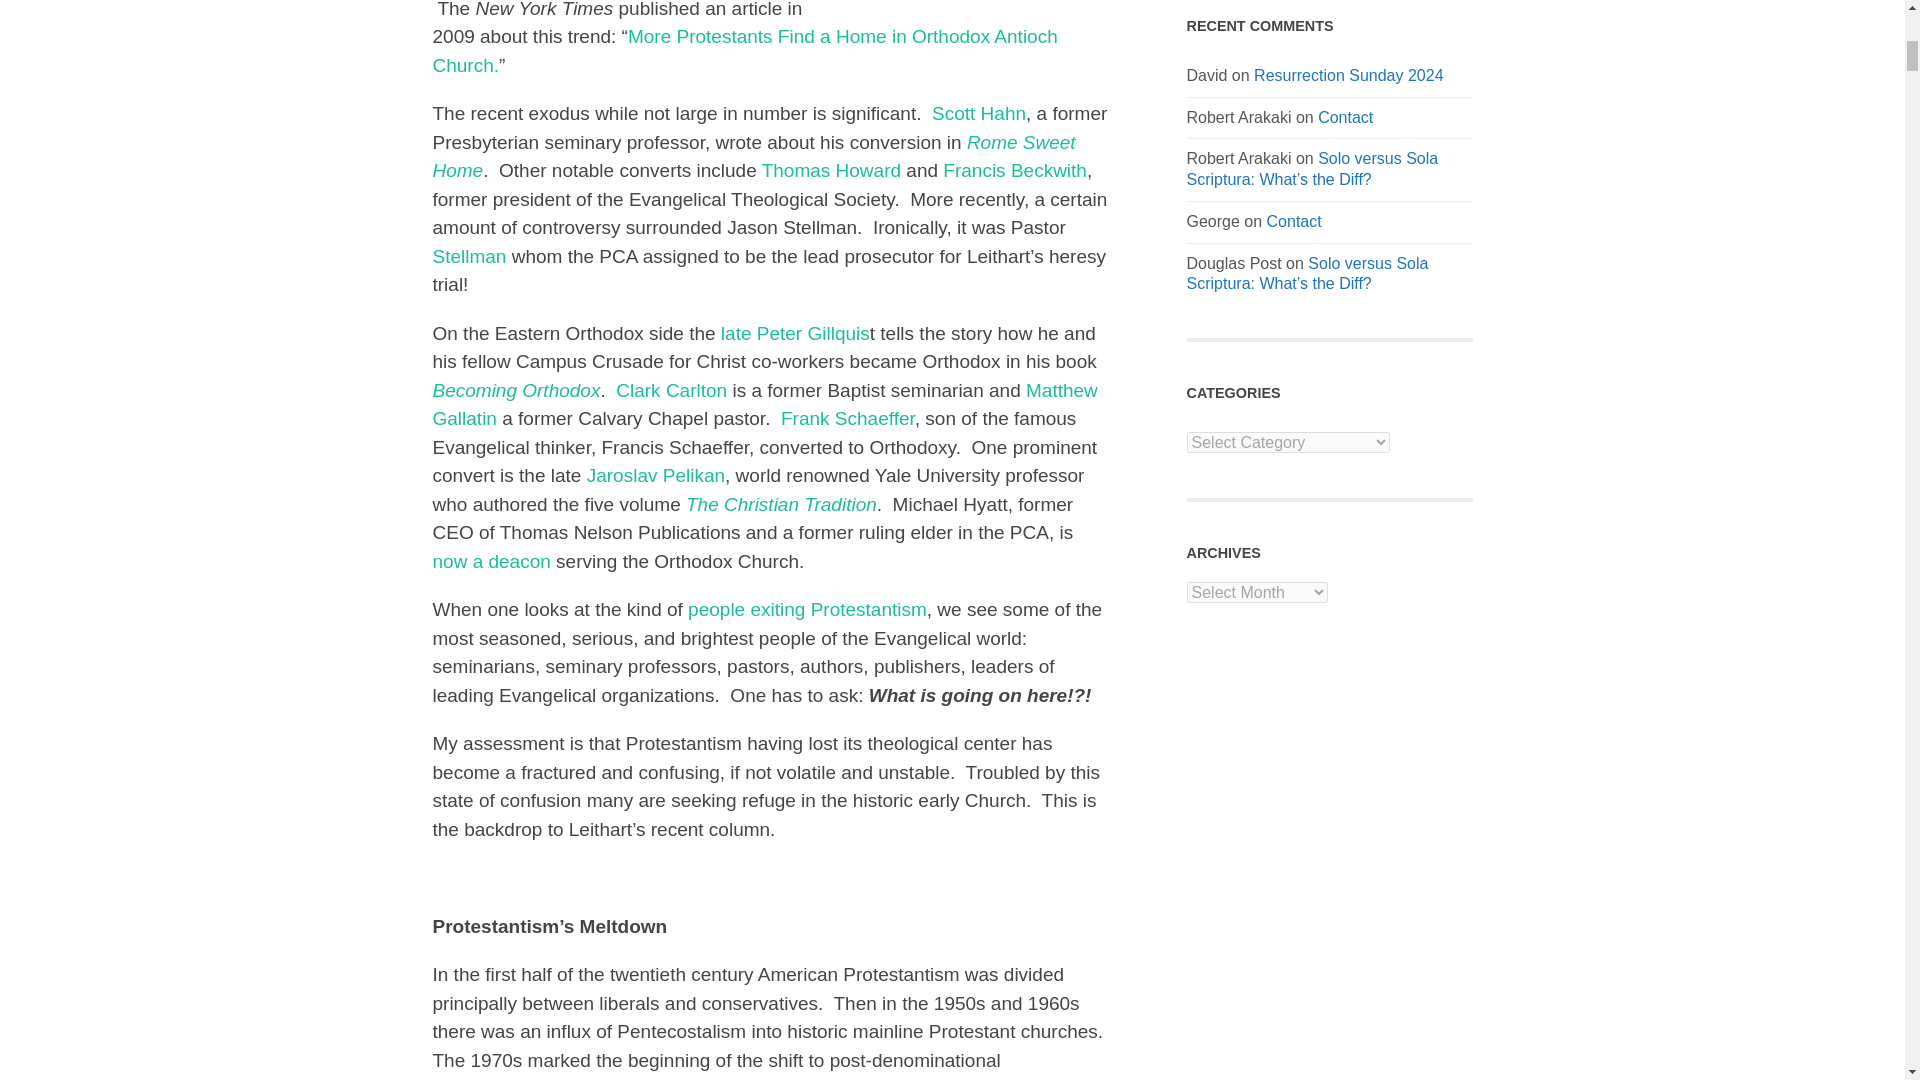 The height and width of the screenshot is (1080, 1920). I want to click on Stellman, so click(469, 256).